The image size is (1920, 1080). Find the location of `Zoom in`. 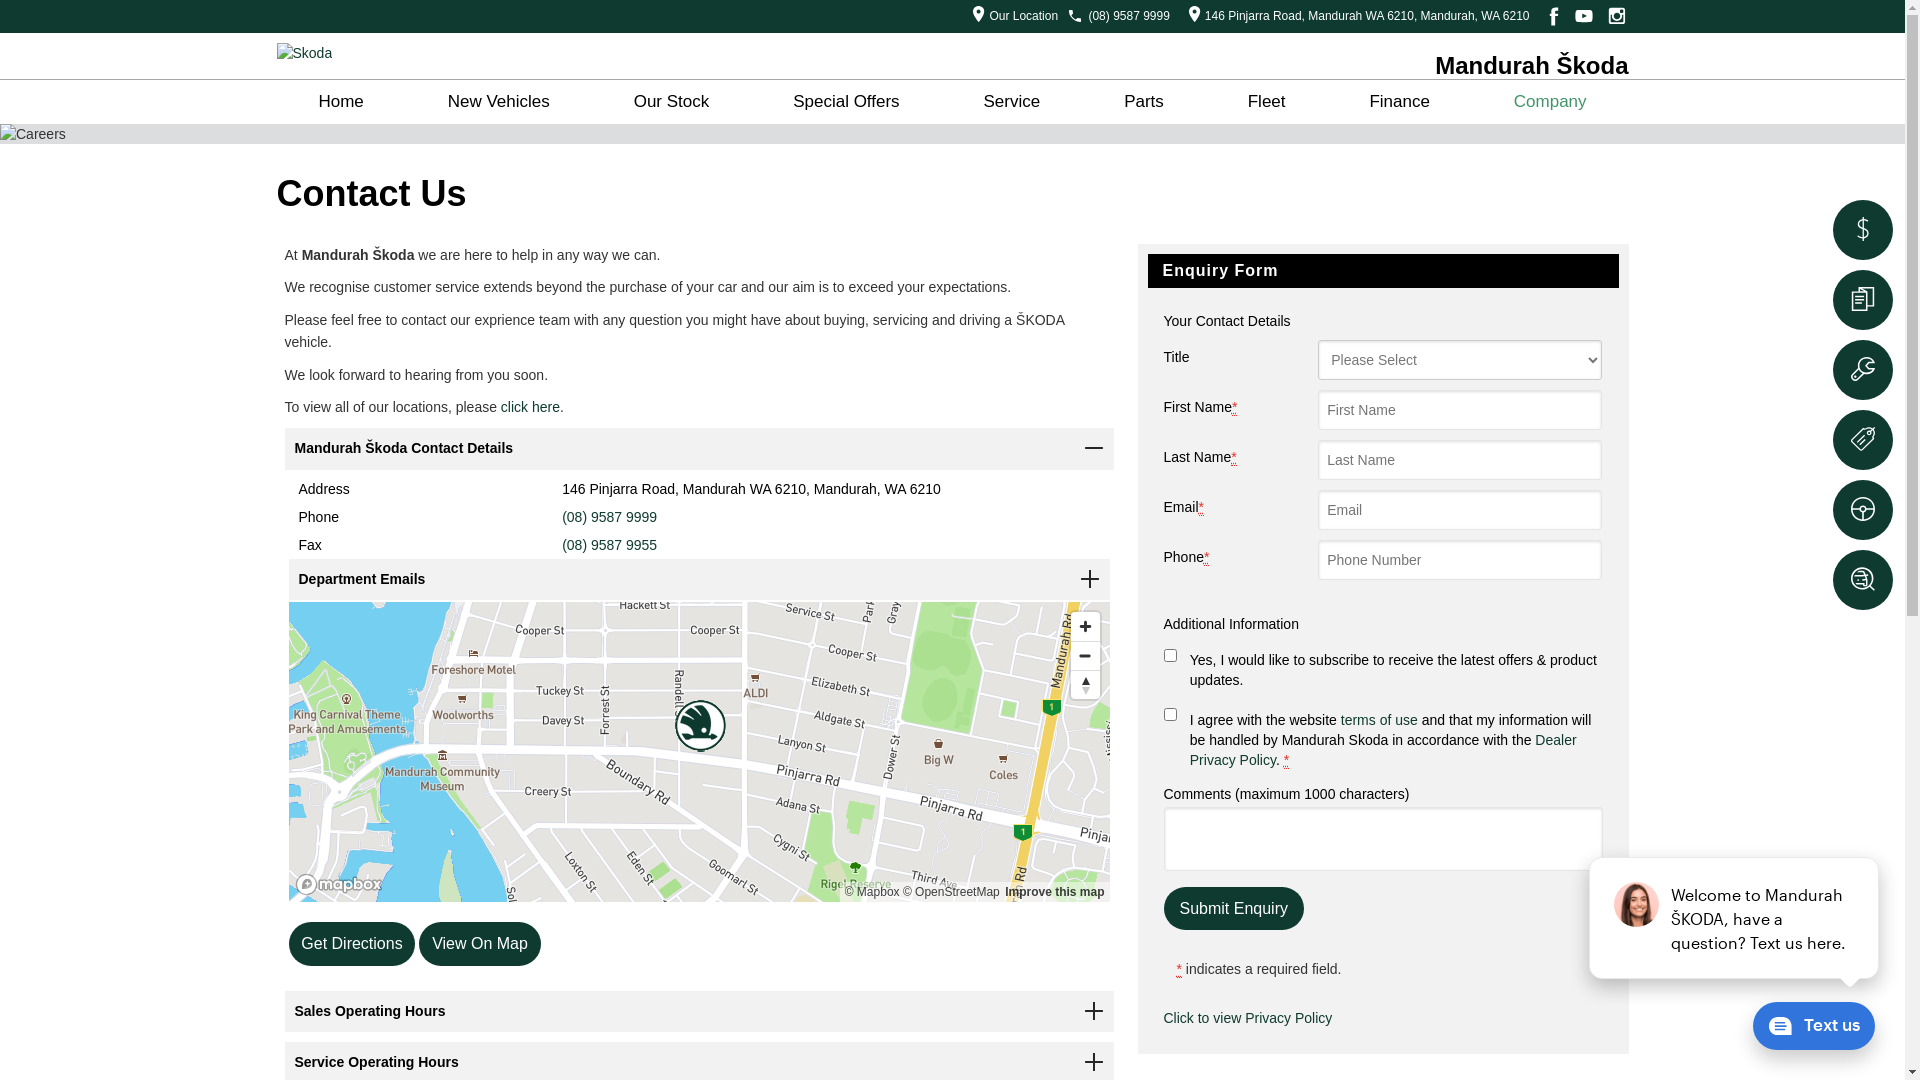

Zoom in is located at coordinates (1084, 626).